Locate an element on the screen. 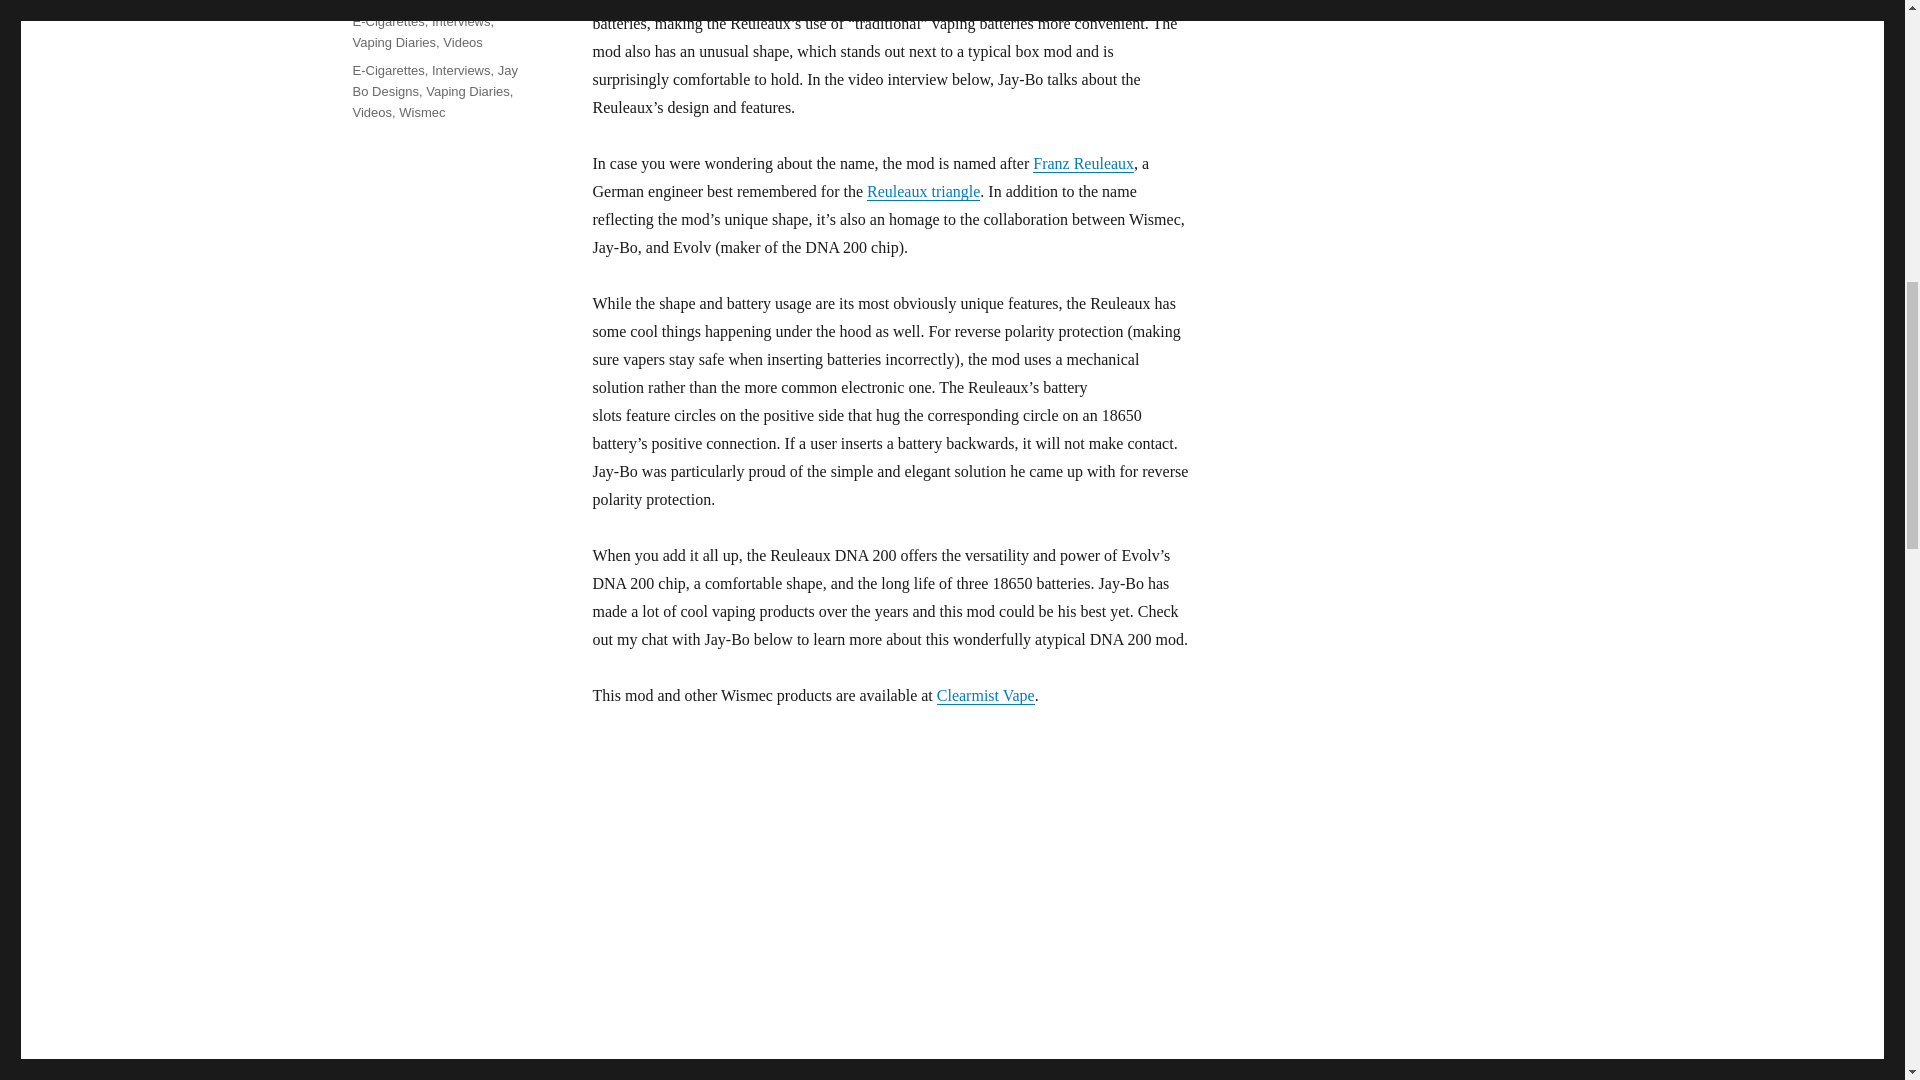 This screenshot has height=1080, width=1920. Interviews is located at coordinates (462, 70).